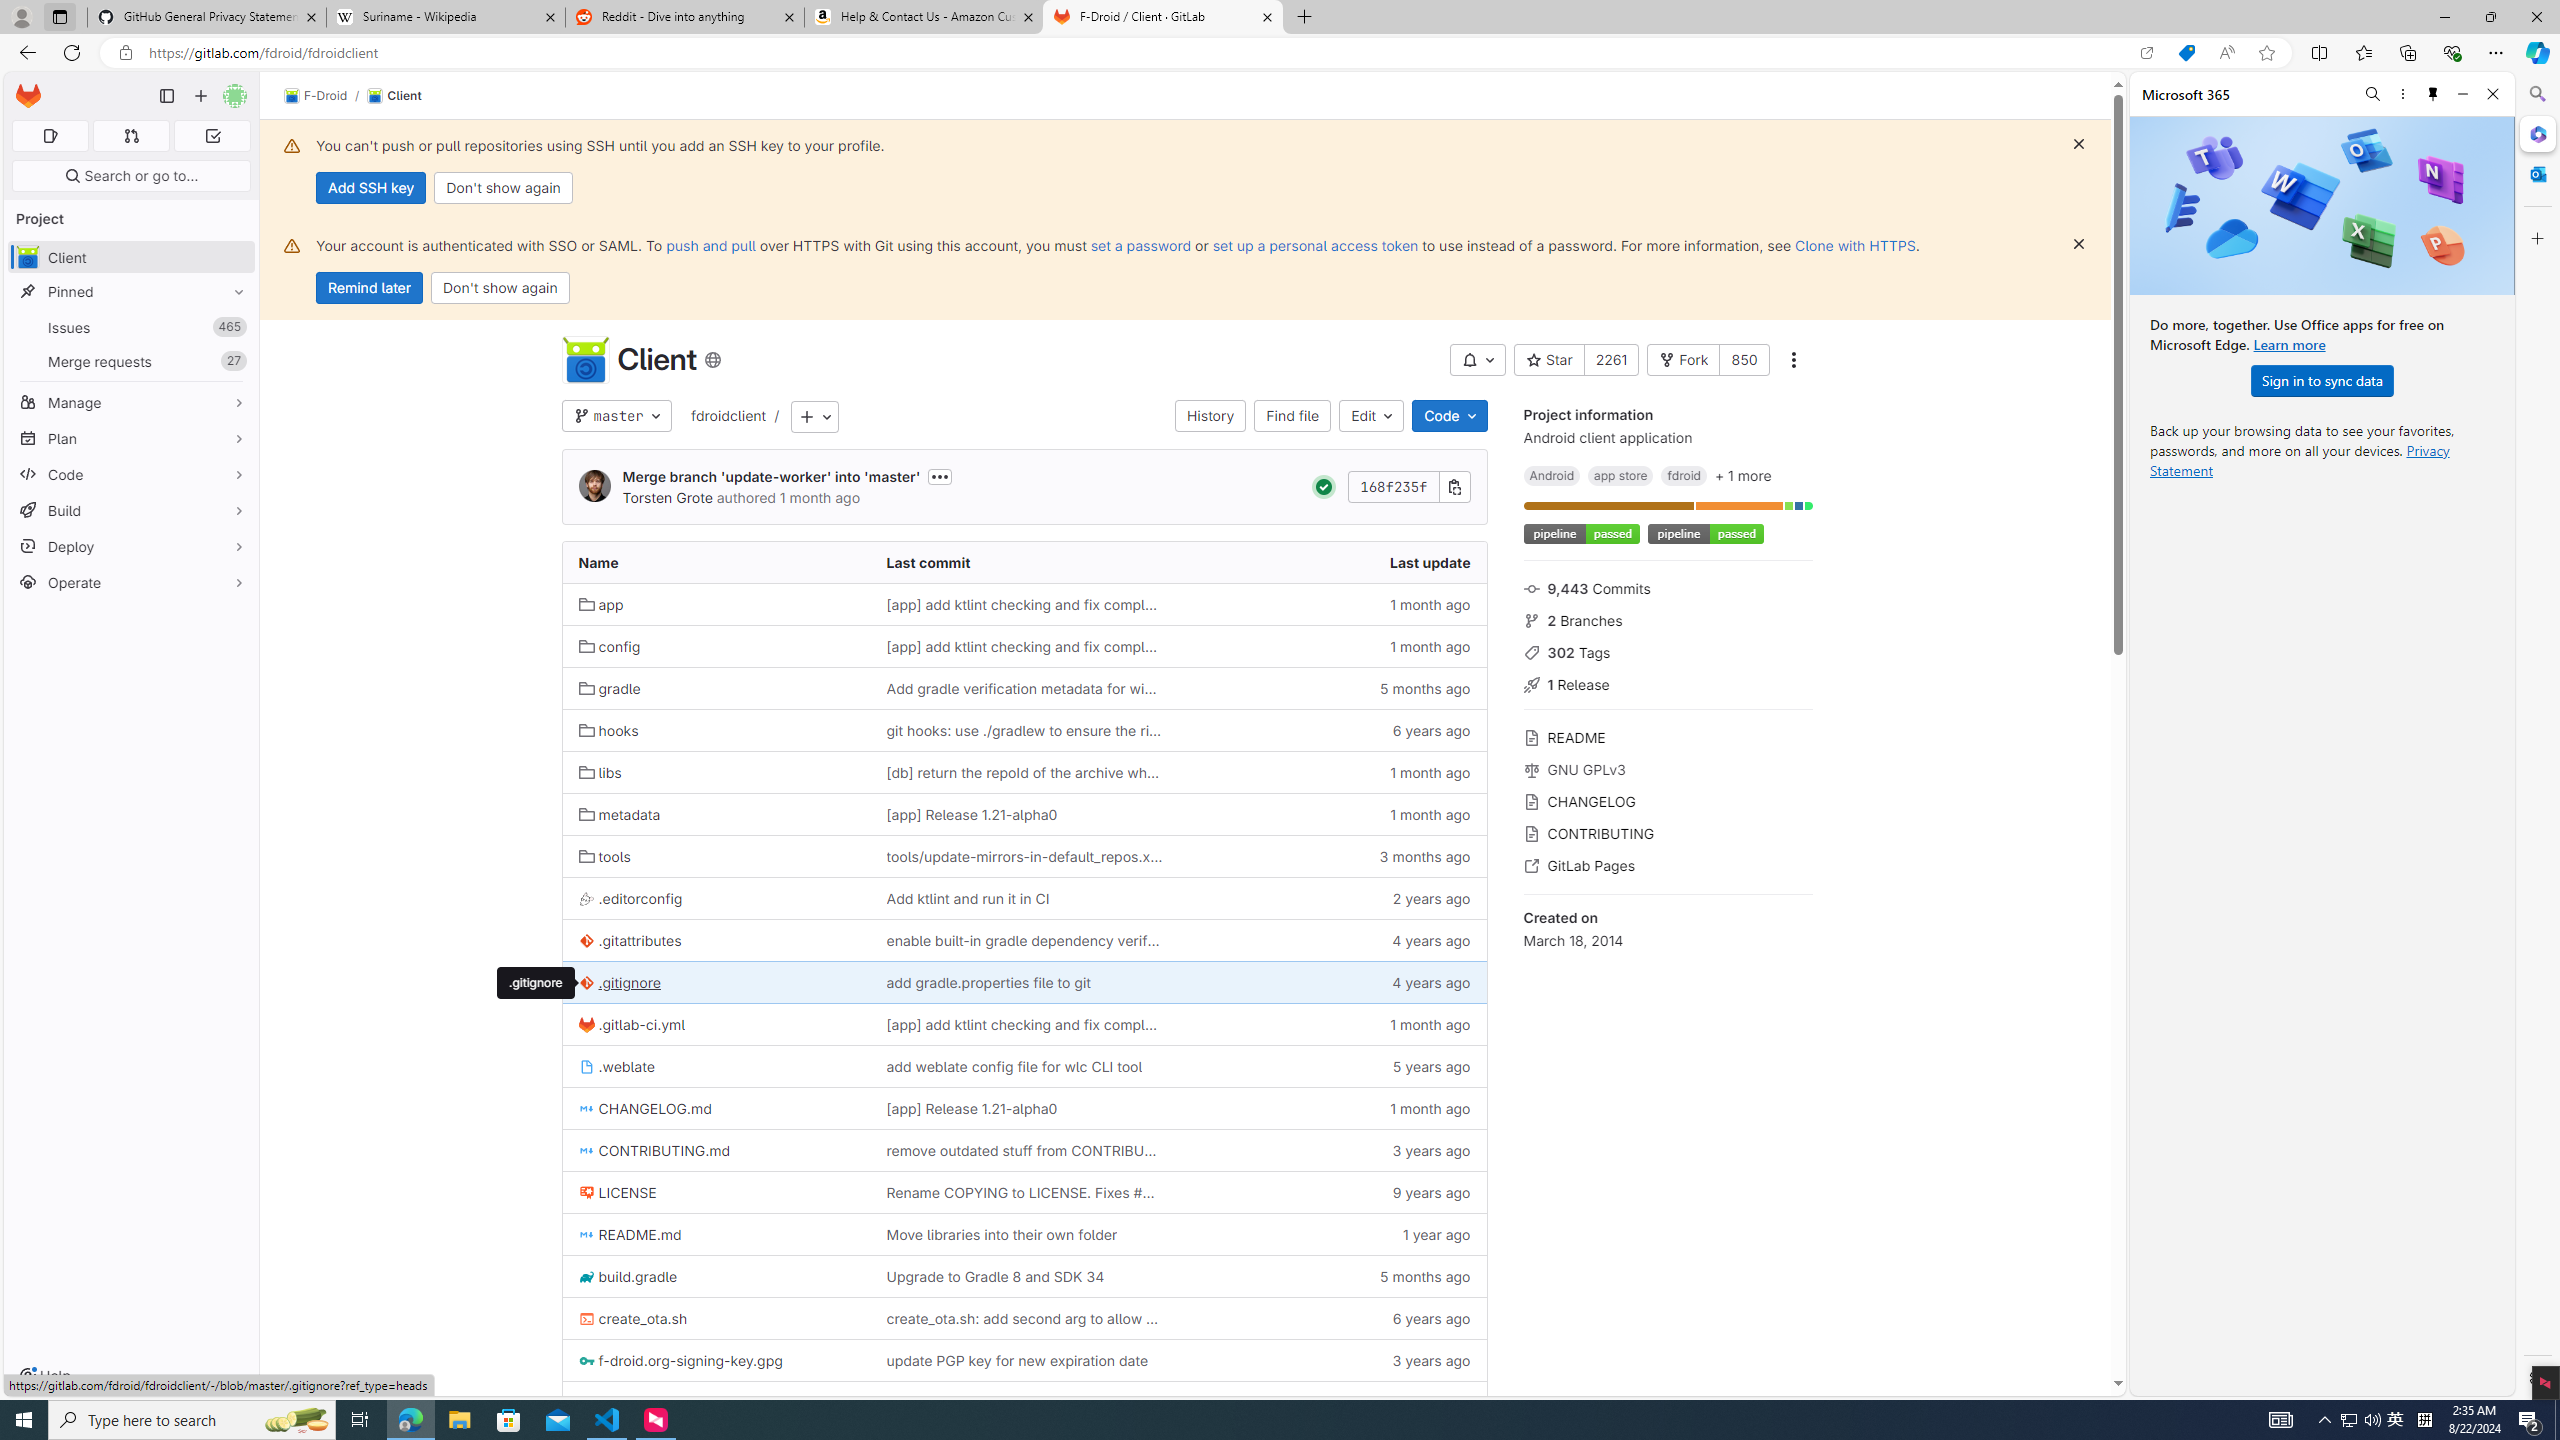 The height and width of the screenshot is (1440, 2560). What do you see at coordinates (1025, 1360) in the screenshot?
I see `update PGP key for new expiration date` at bounding box center [1025, 1360].